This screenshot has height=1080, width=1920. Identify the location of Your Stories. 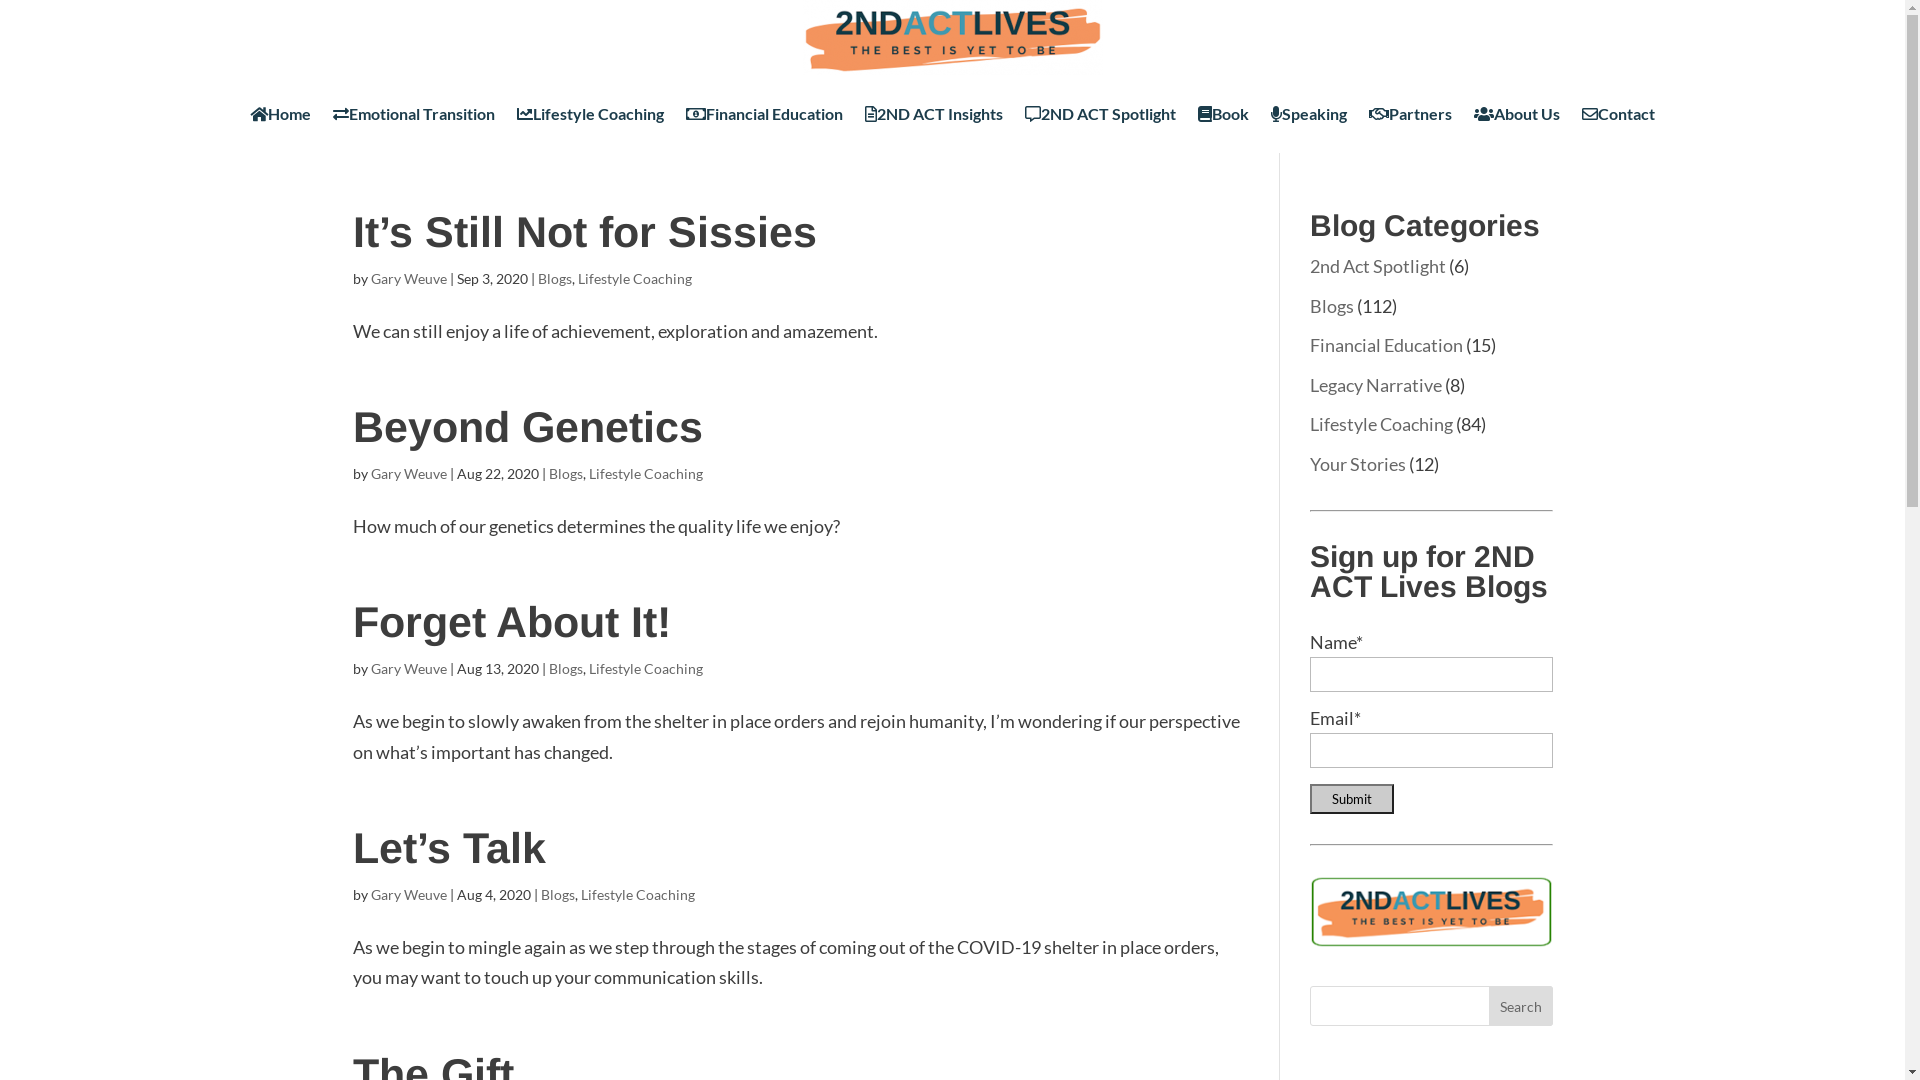
(1358, 464).